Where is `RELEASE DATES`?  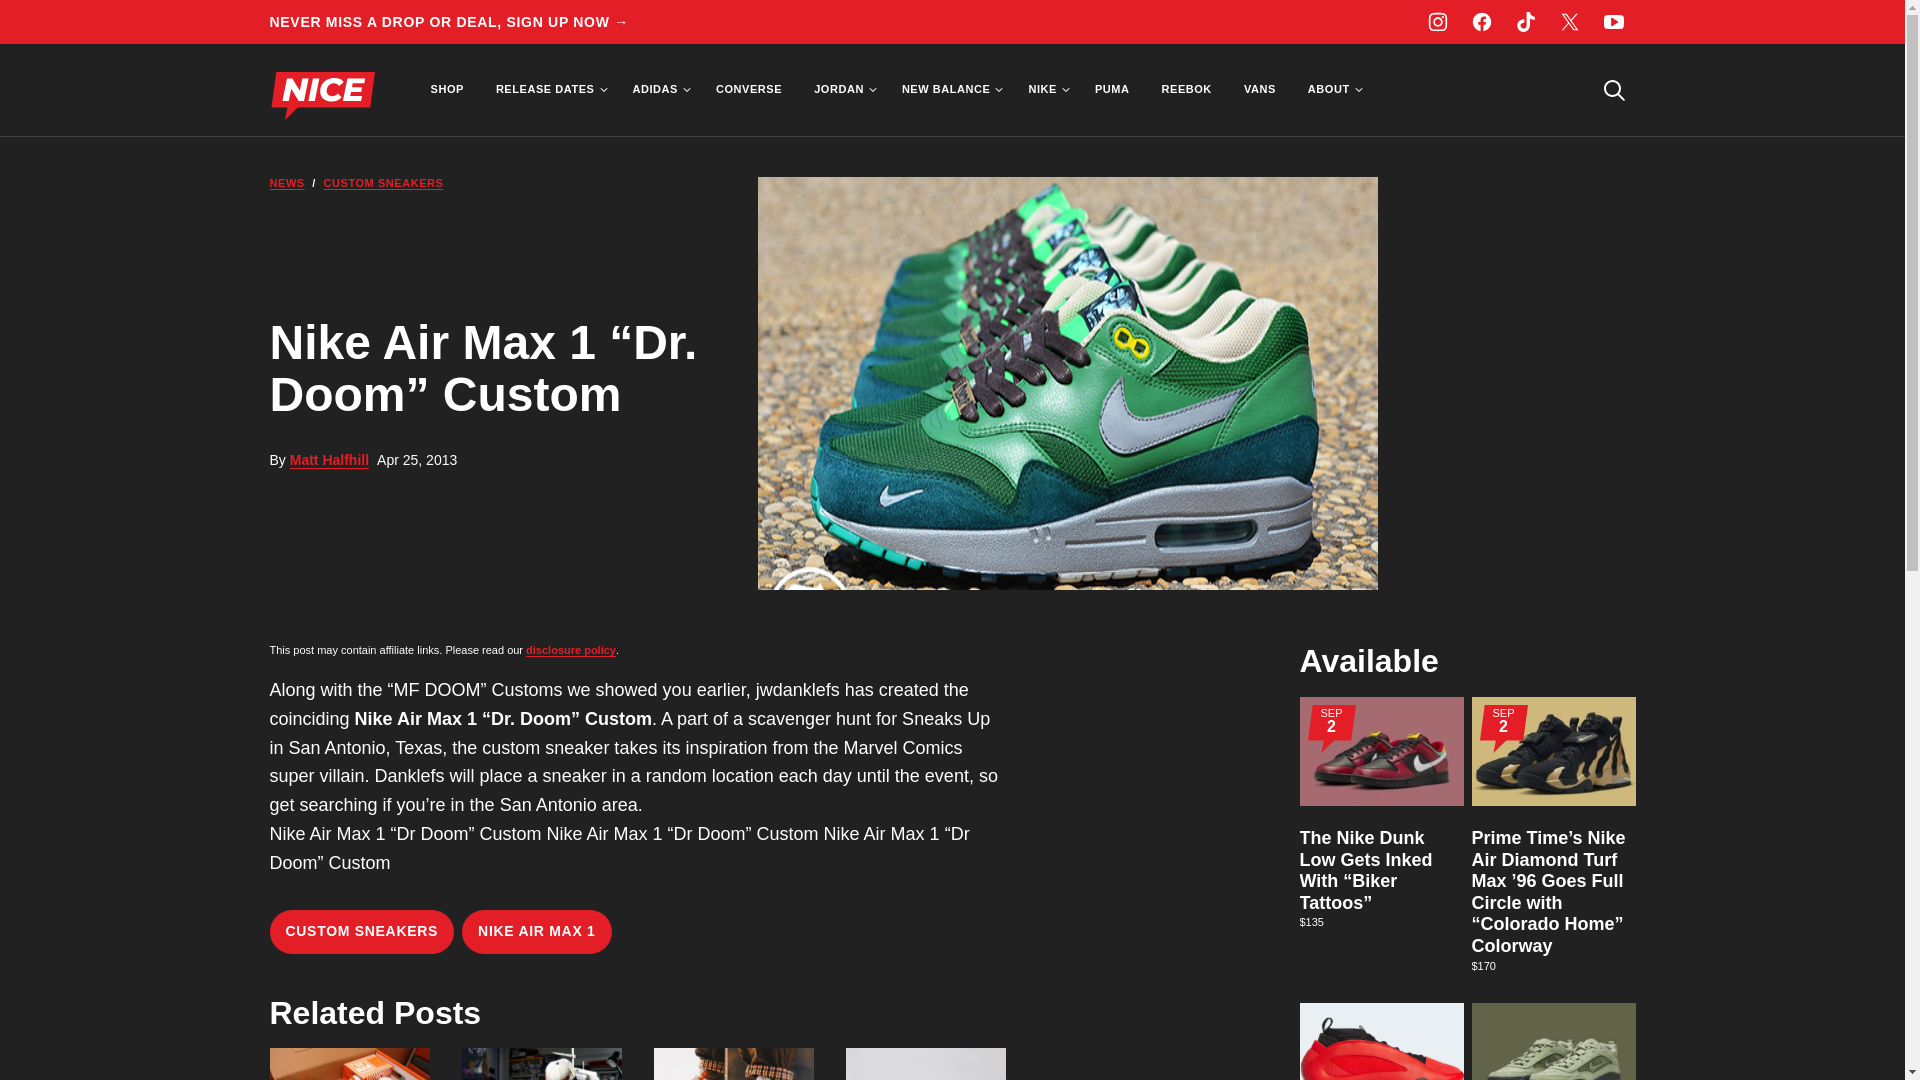 RELEASE DATES is located at coordinates (548, 90).